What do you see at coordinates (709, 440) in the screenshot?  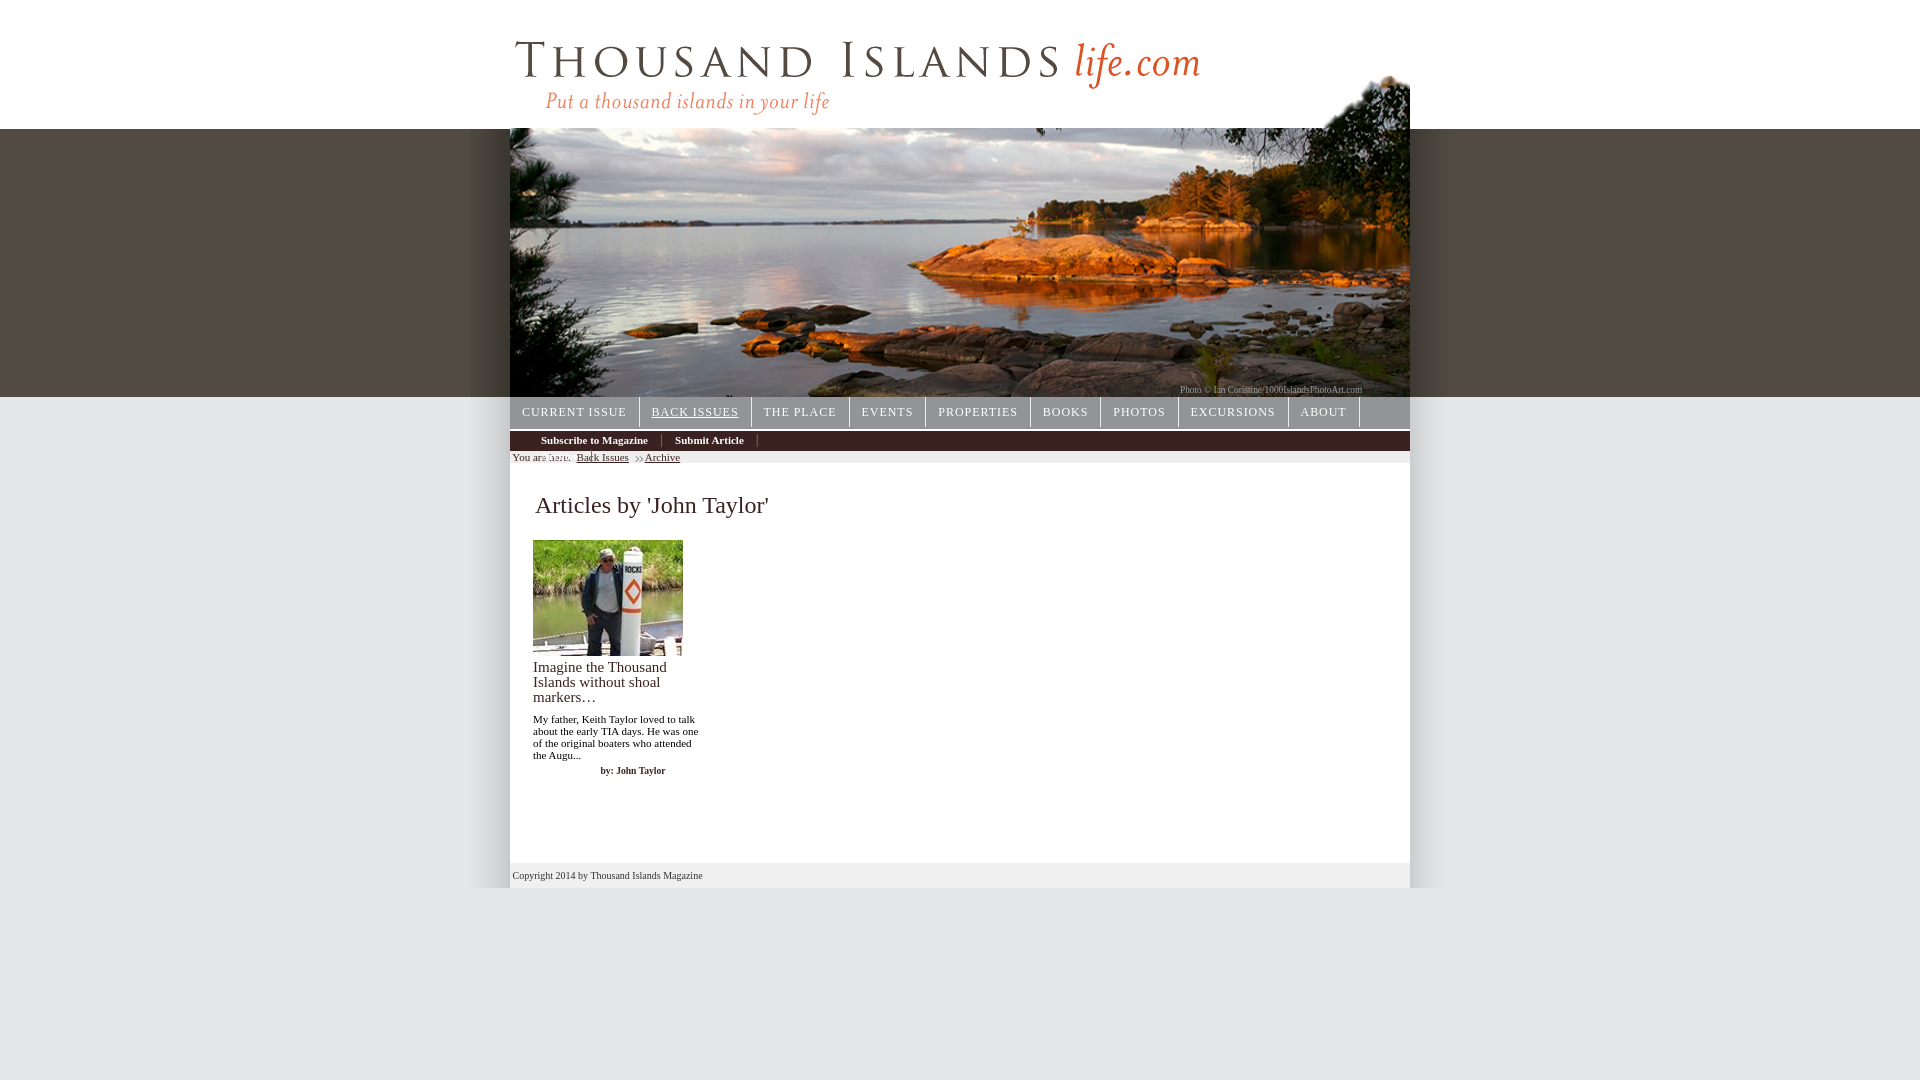 I see `Submit Article` at bounding box center [709, 440].